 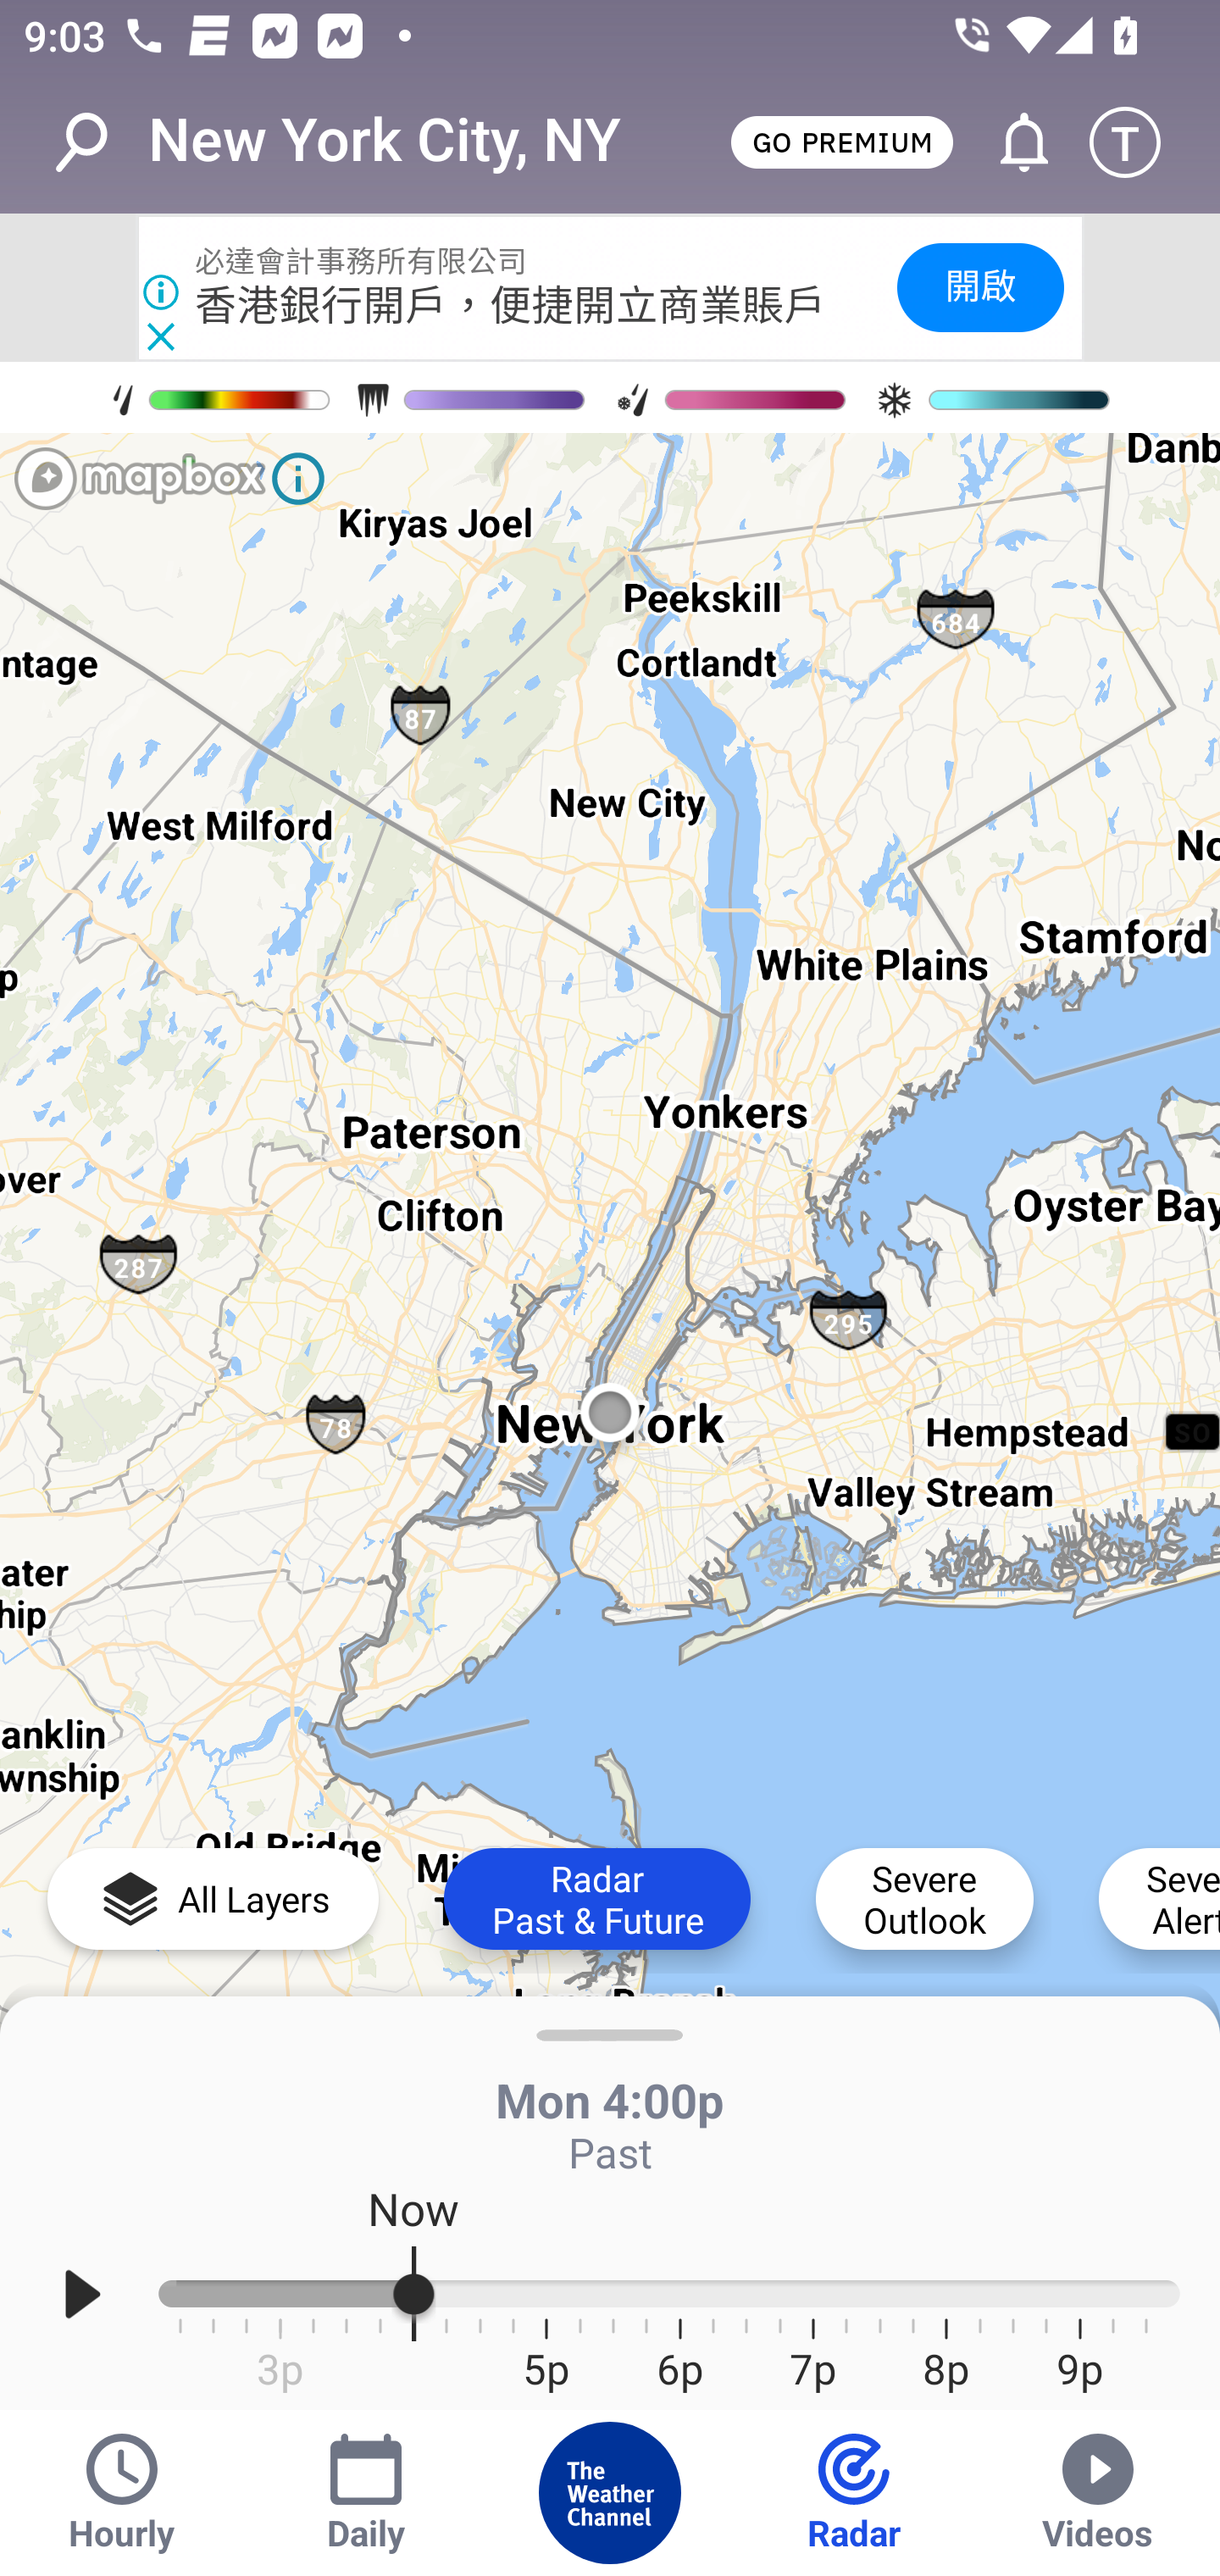 I want to click on Severe
Outlook Severe Outlook, so click(x=924, y=1898).